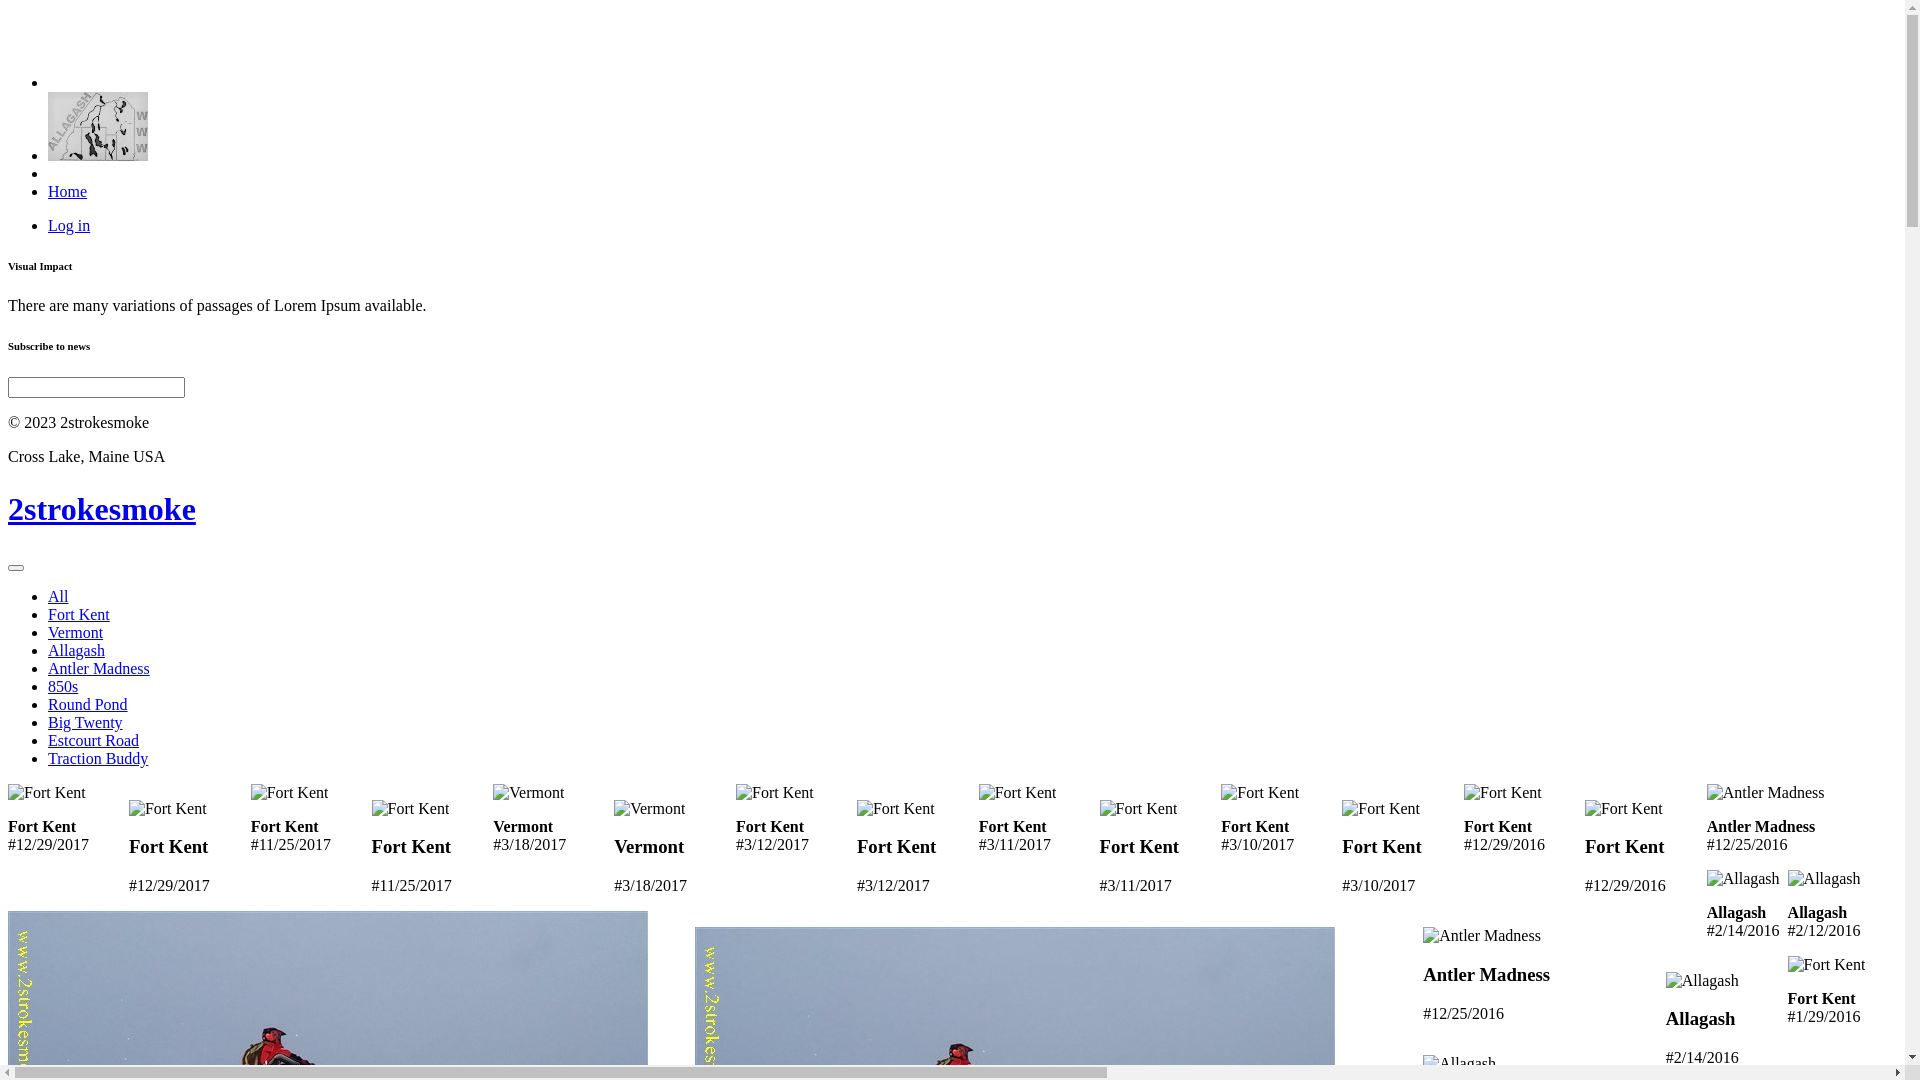 This screenshot has height=1080, width=1920. Describe the element at coordinates (76, 632) in the screenshot. I see `Vermont` at that location.